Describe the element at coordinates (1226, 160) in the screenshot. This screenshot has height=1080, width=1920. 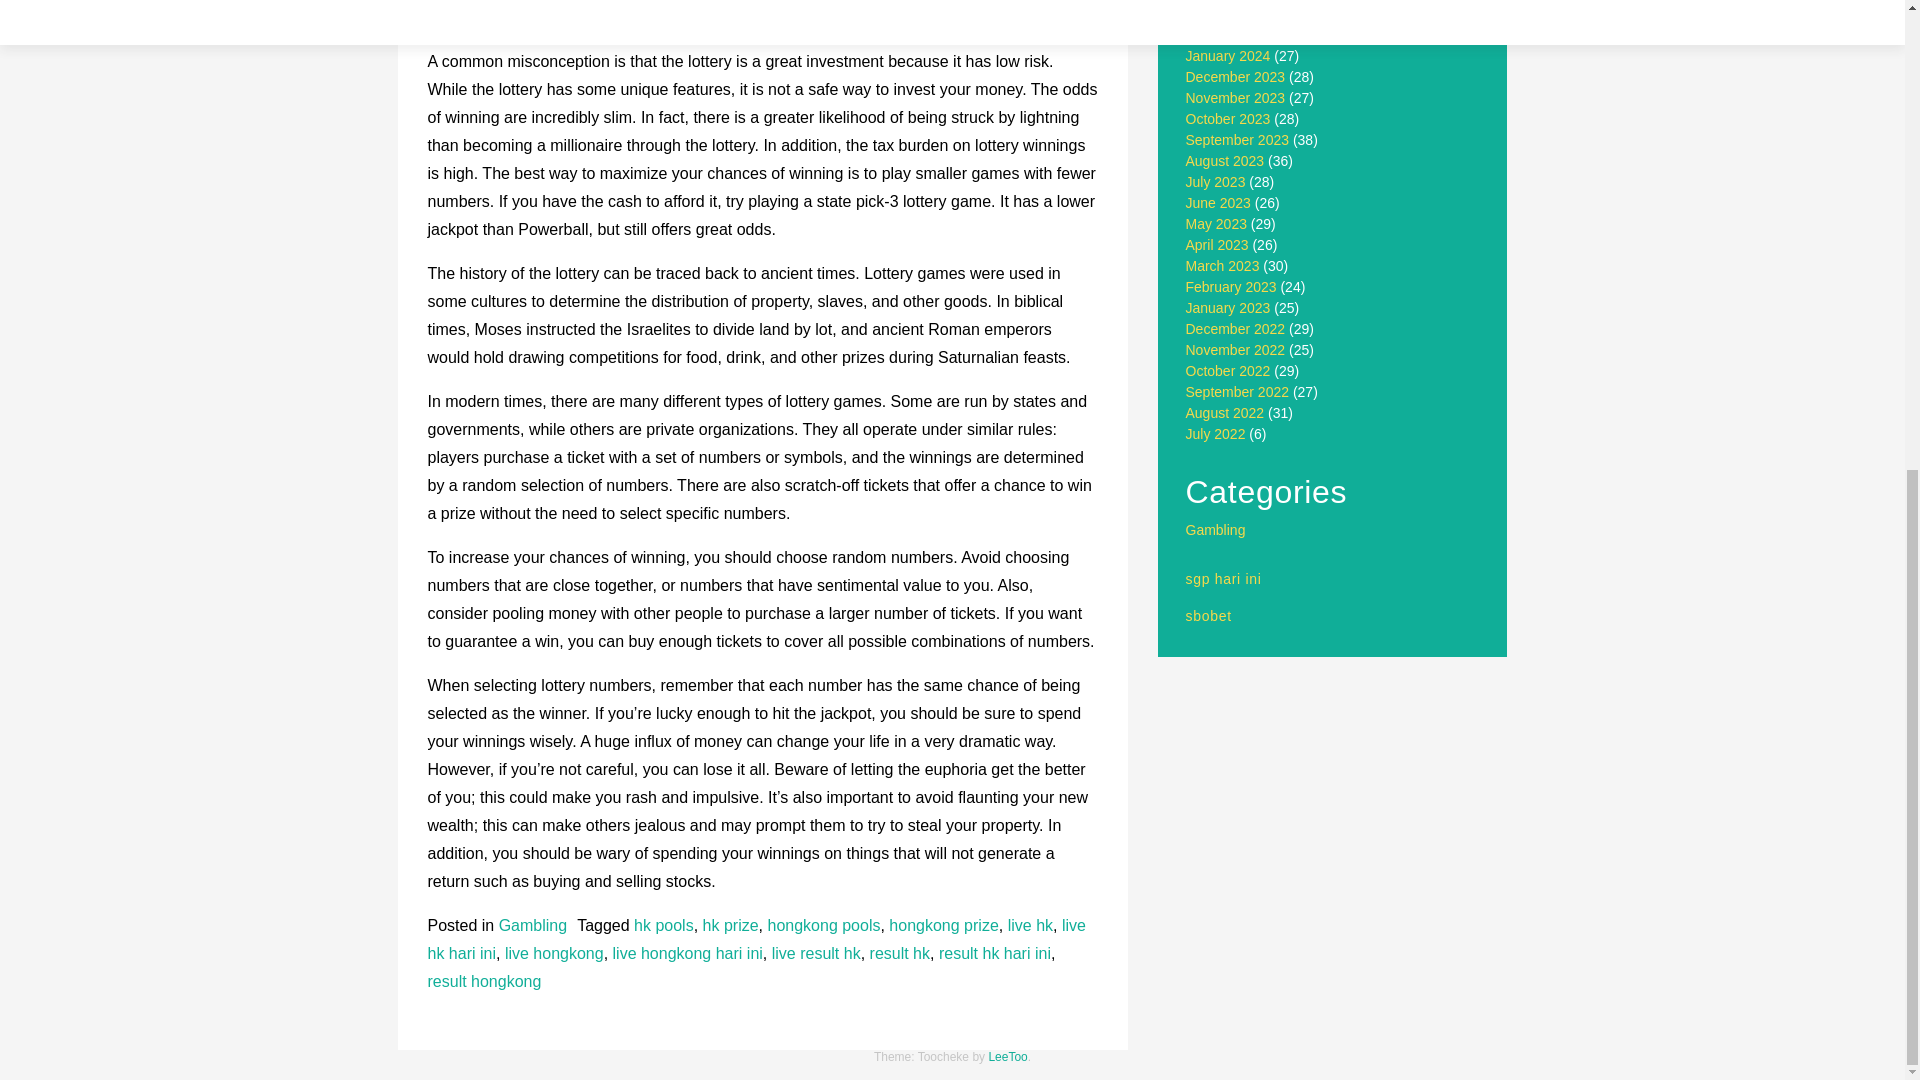
I see `August 2023` at that location.